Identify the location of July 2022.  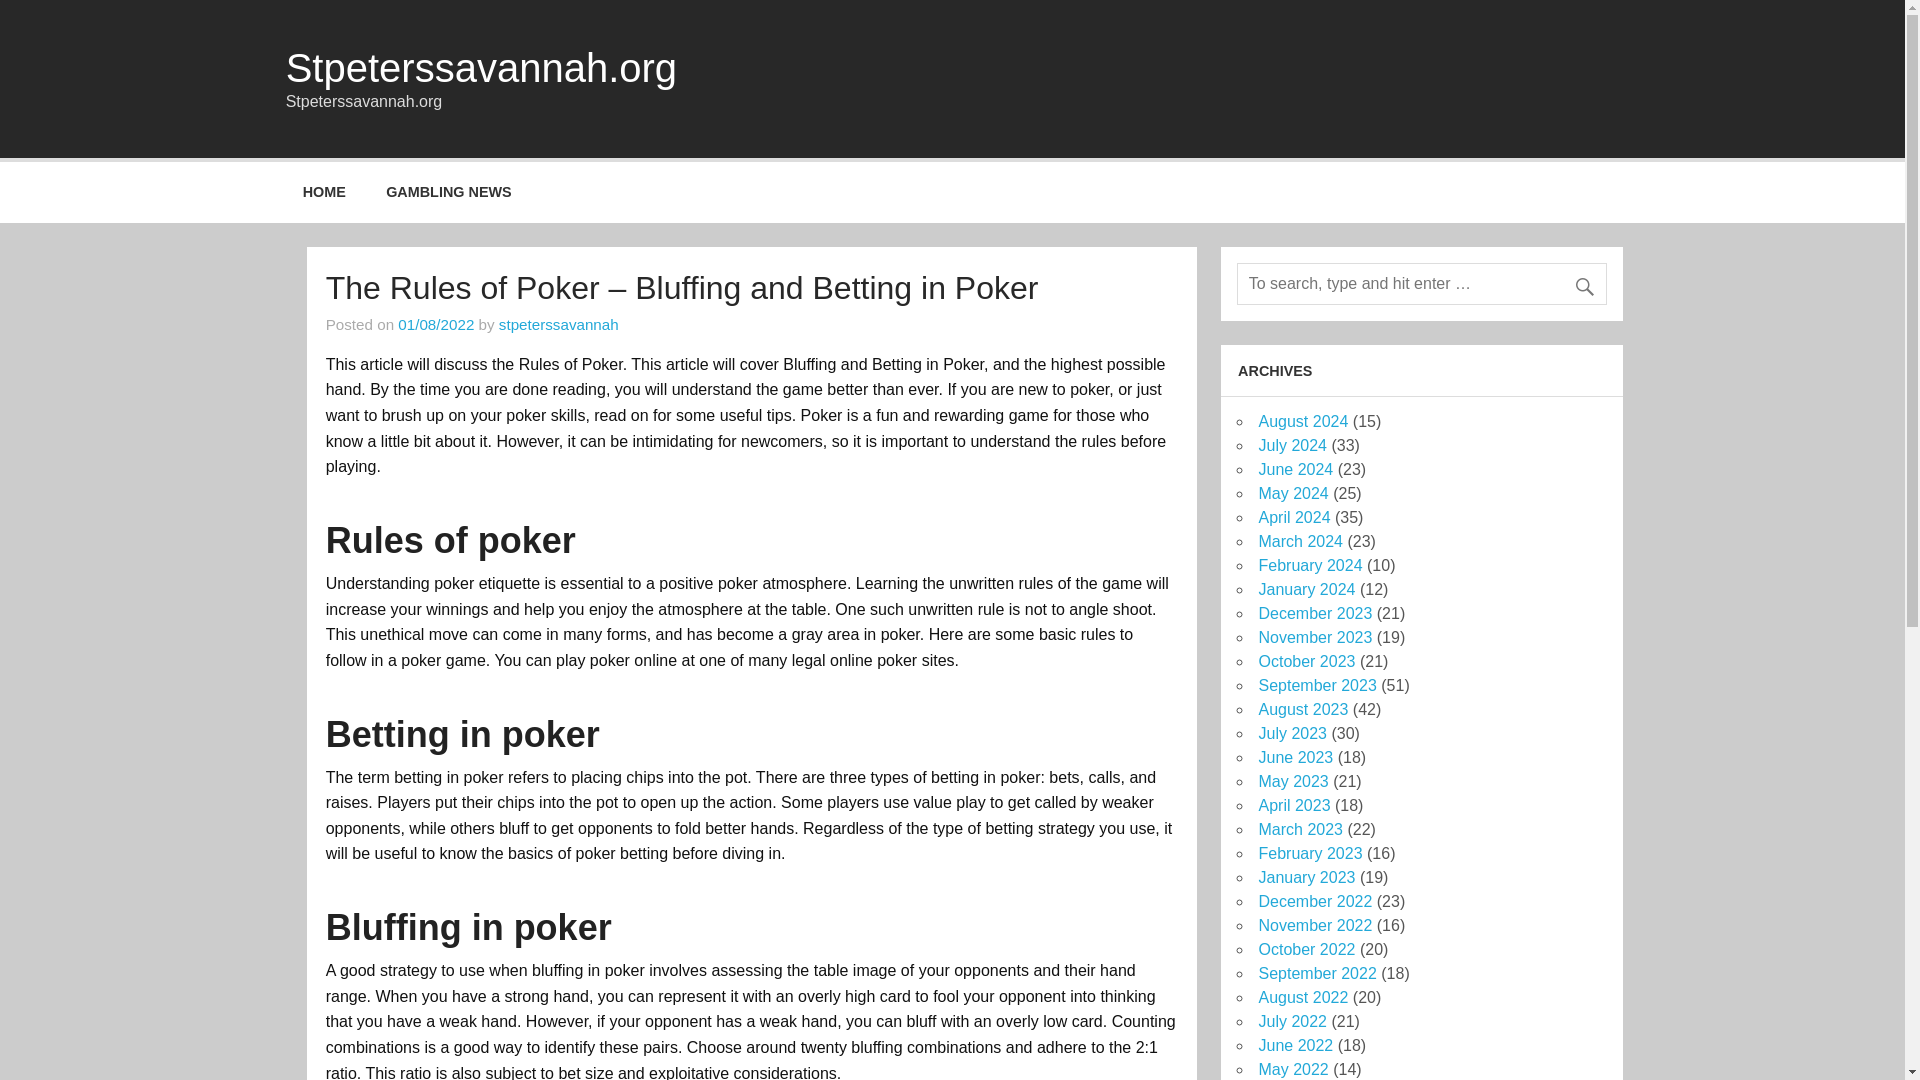
(1292, 1022).